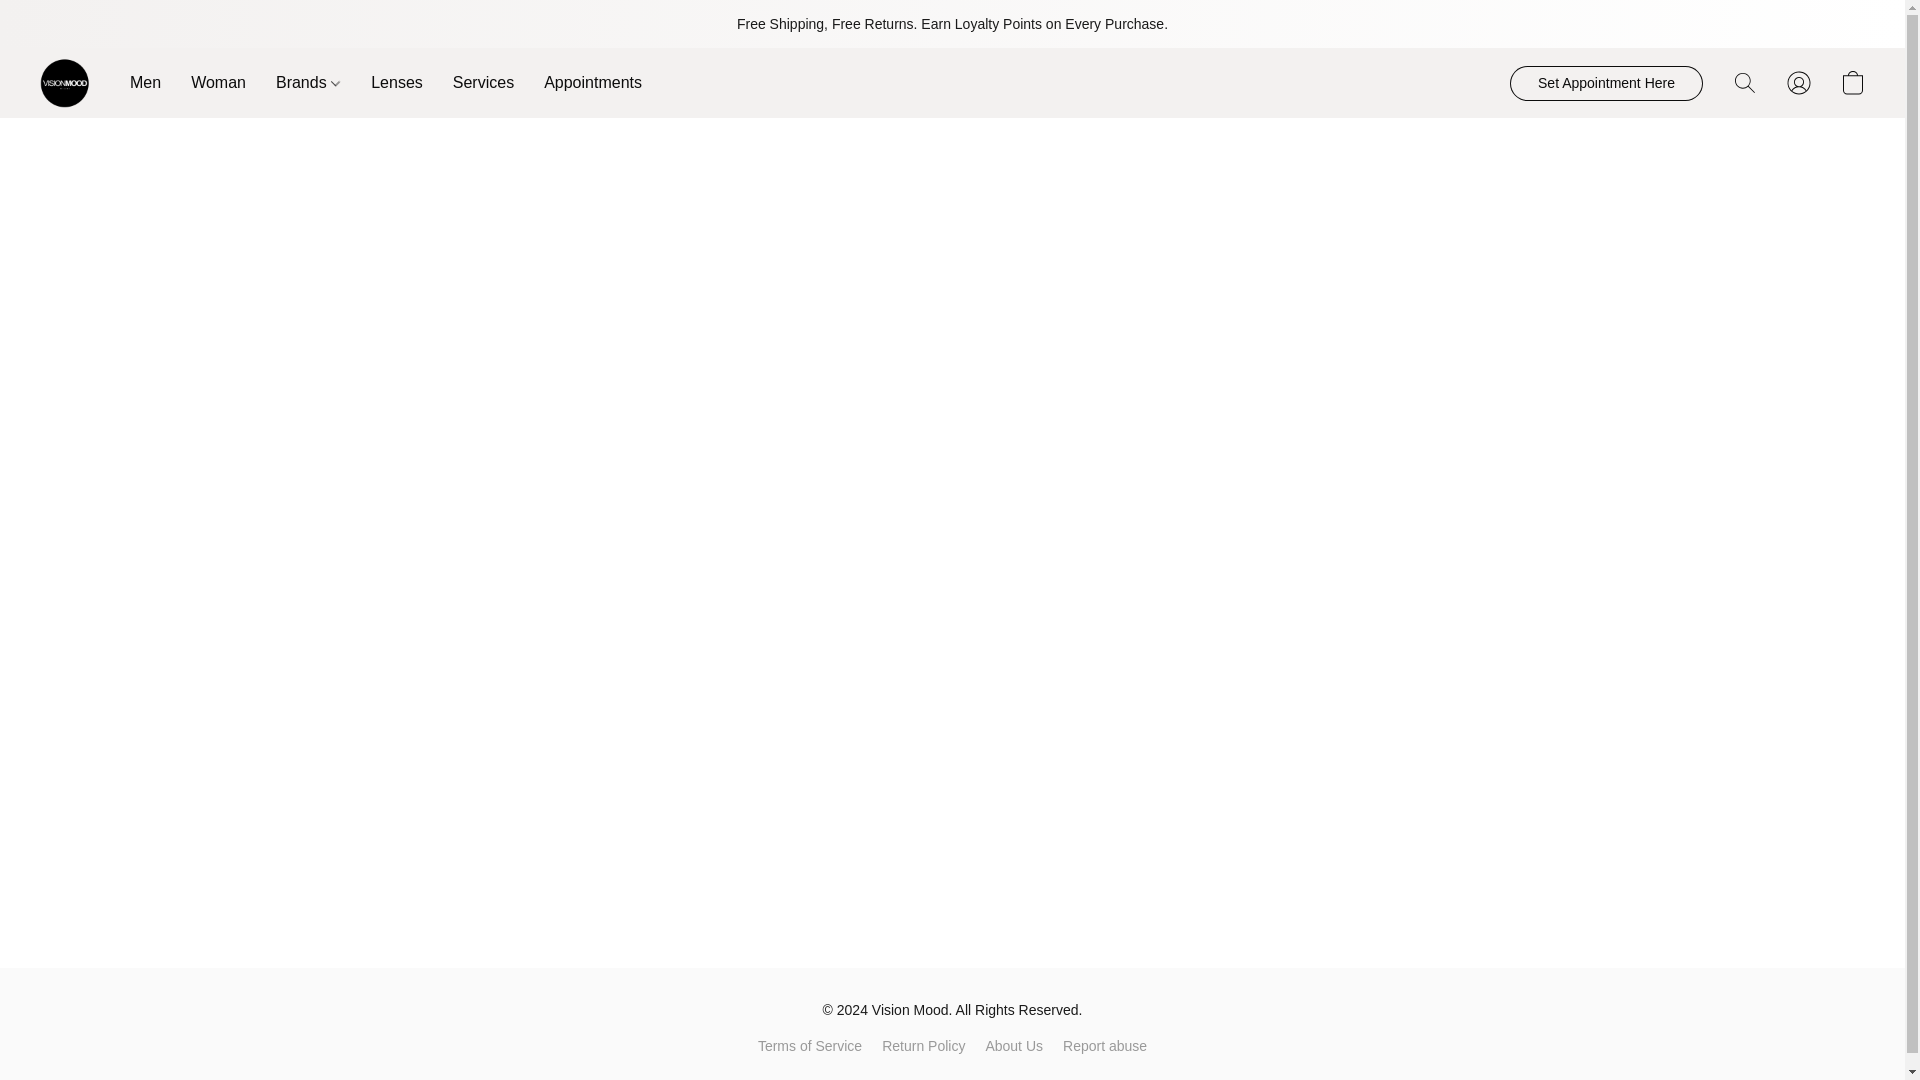  What do you see at coordinates (810, 1046) in the screenshot?
I see `Terms of Service` at bounding box center [810, 1046].